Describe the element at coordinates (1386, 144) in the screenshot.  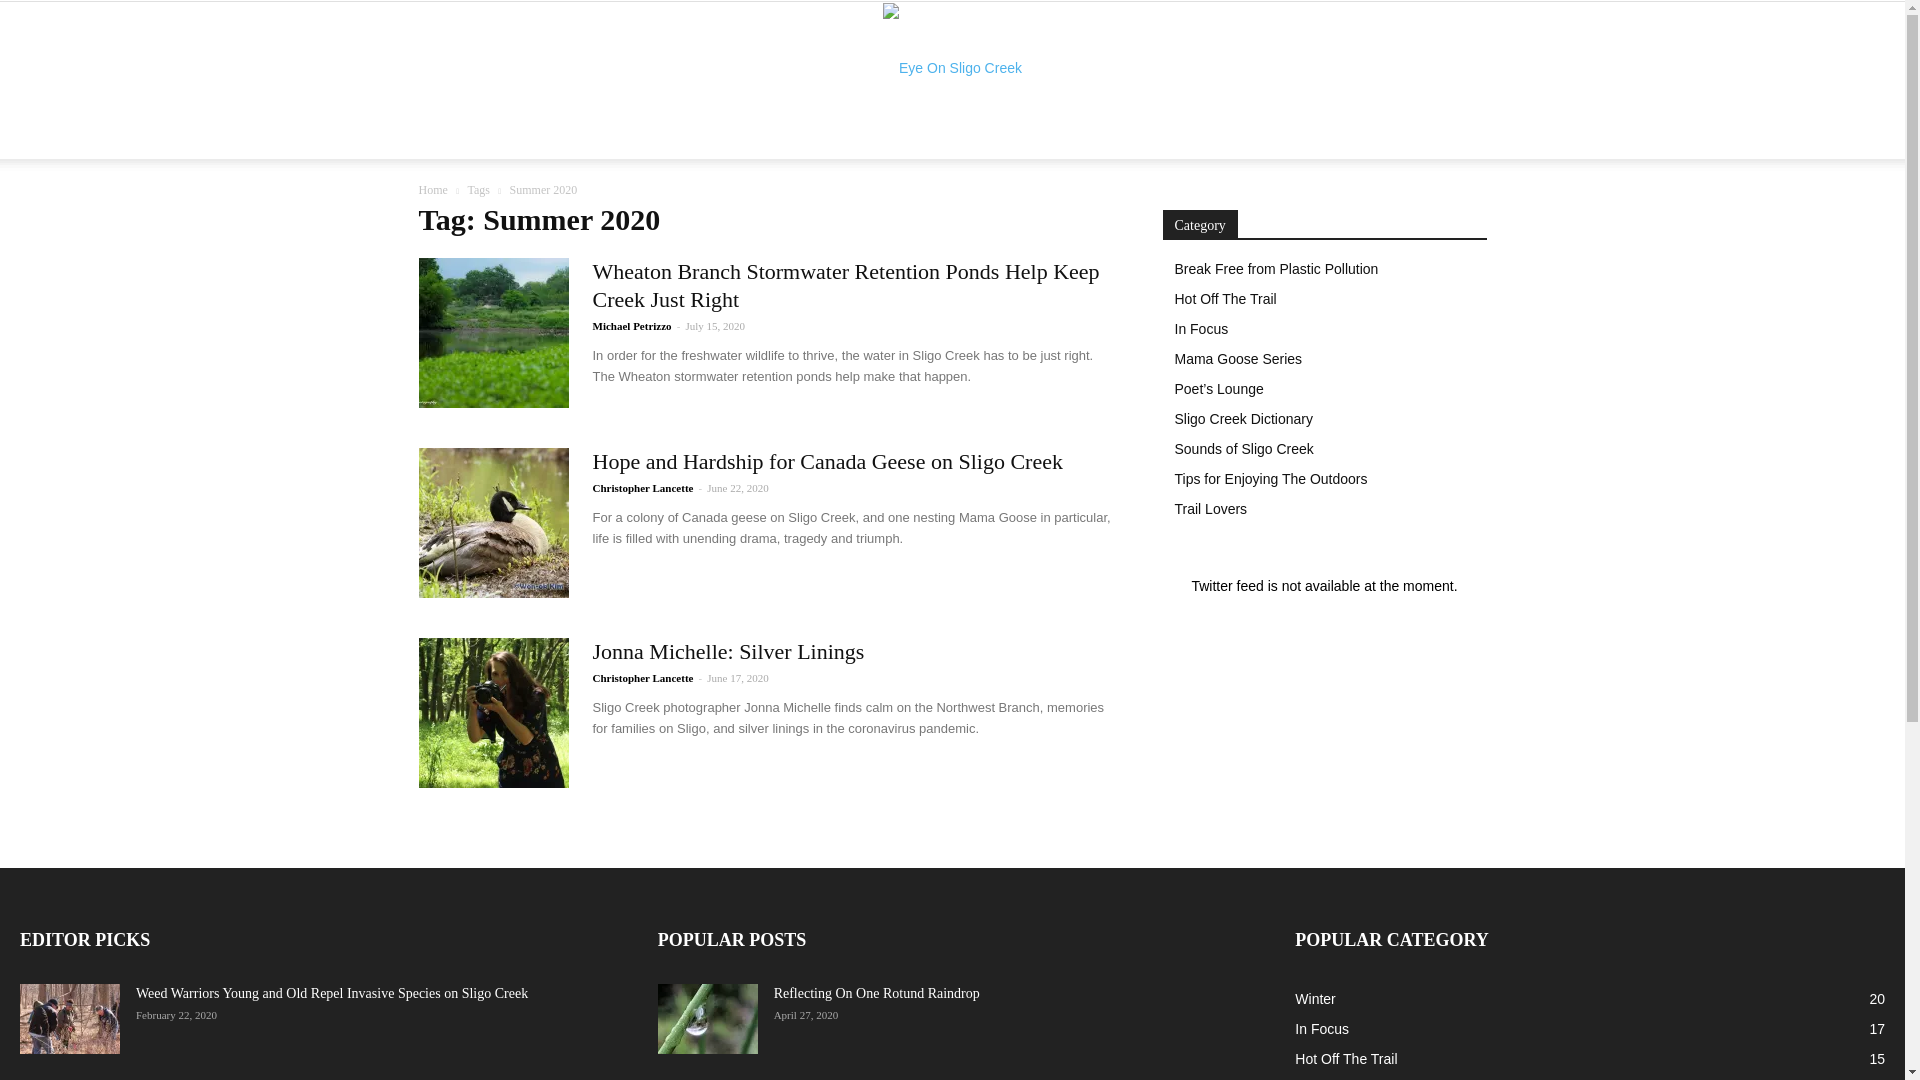
I see `Twitter` at that location.